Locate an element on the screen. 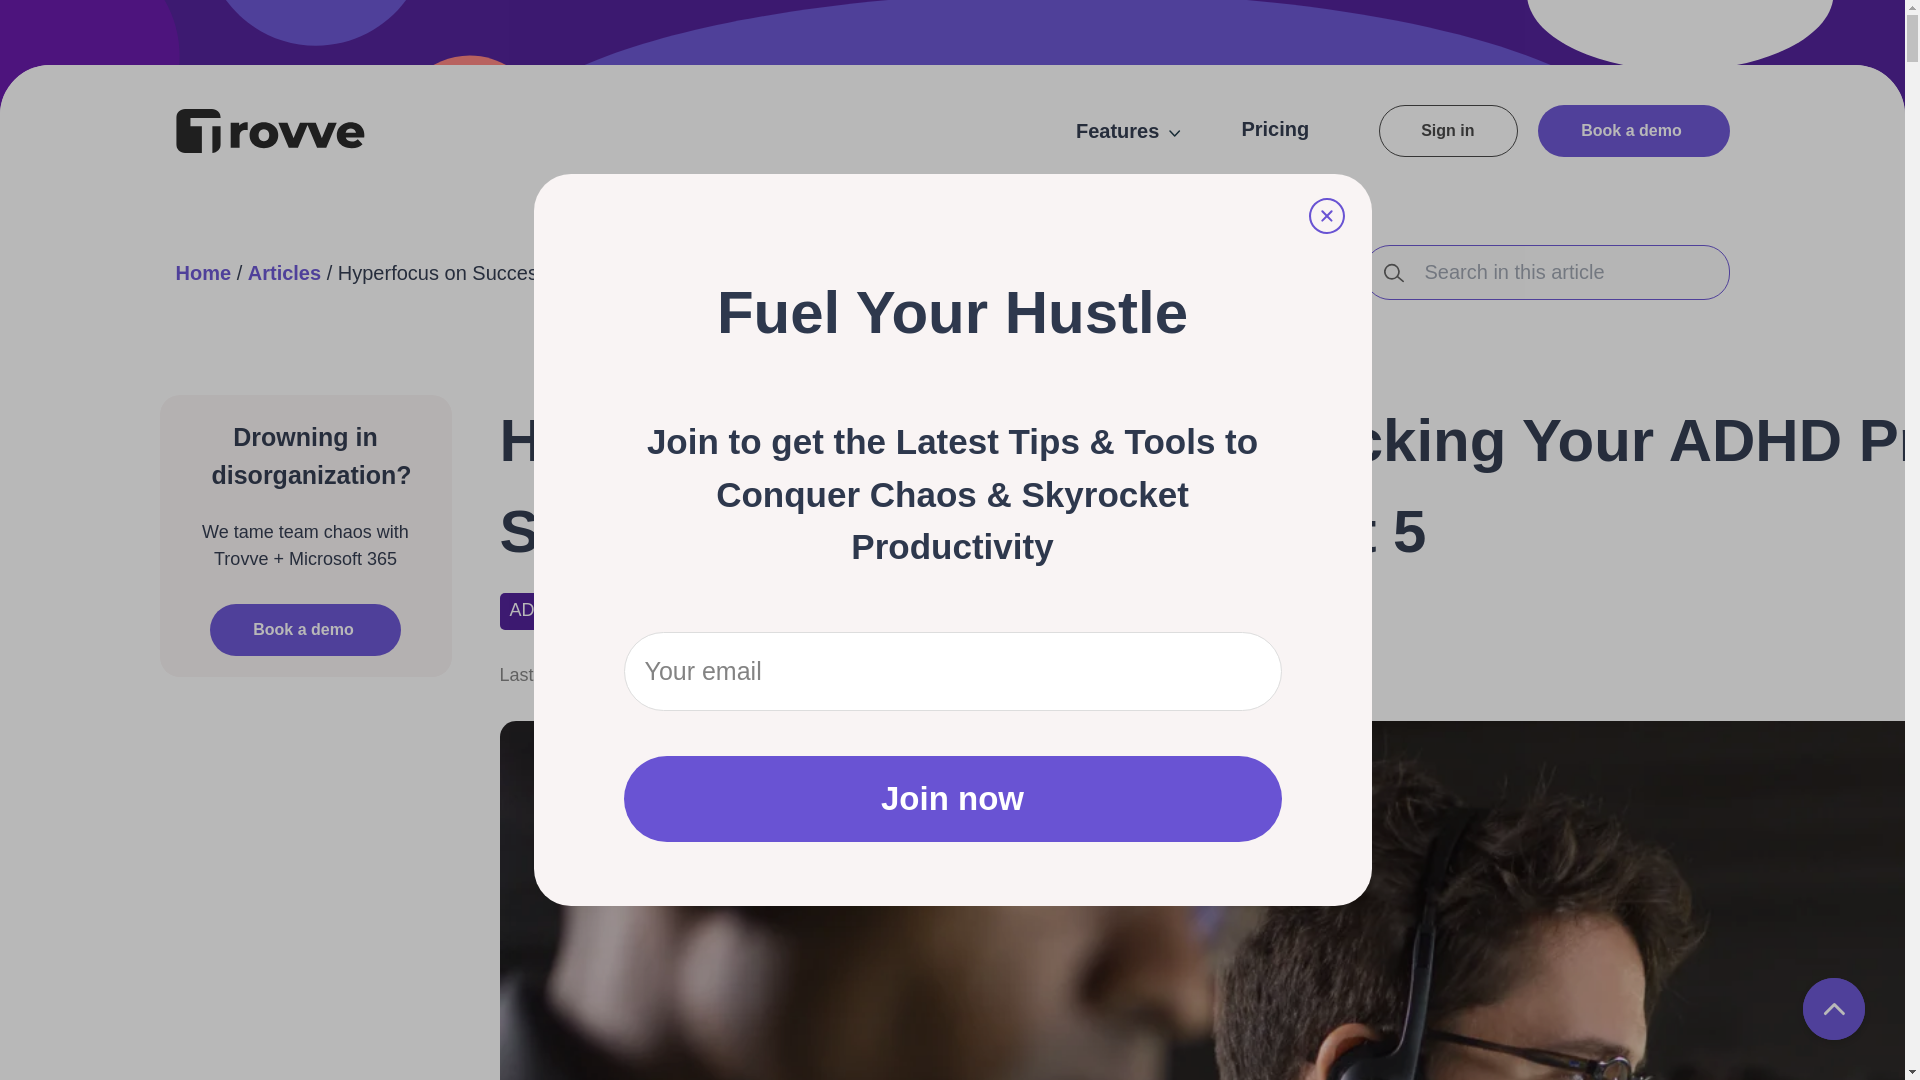 The image size is (1920, 1080). Home is located at coordinates (204, 273).